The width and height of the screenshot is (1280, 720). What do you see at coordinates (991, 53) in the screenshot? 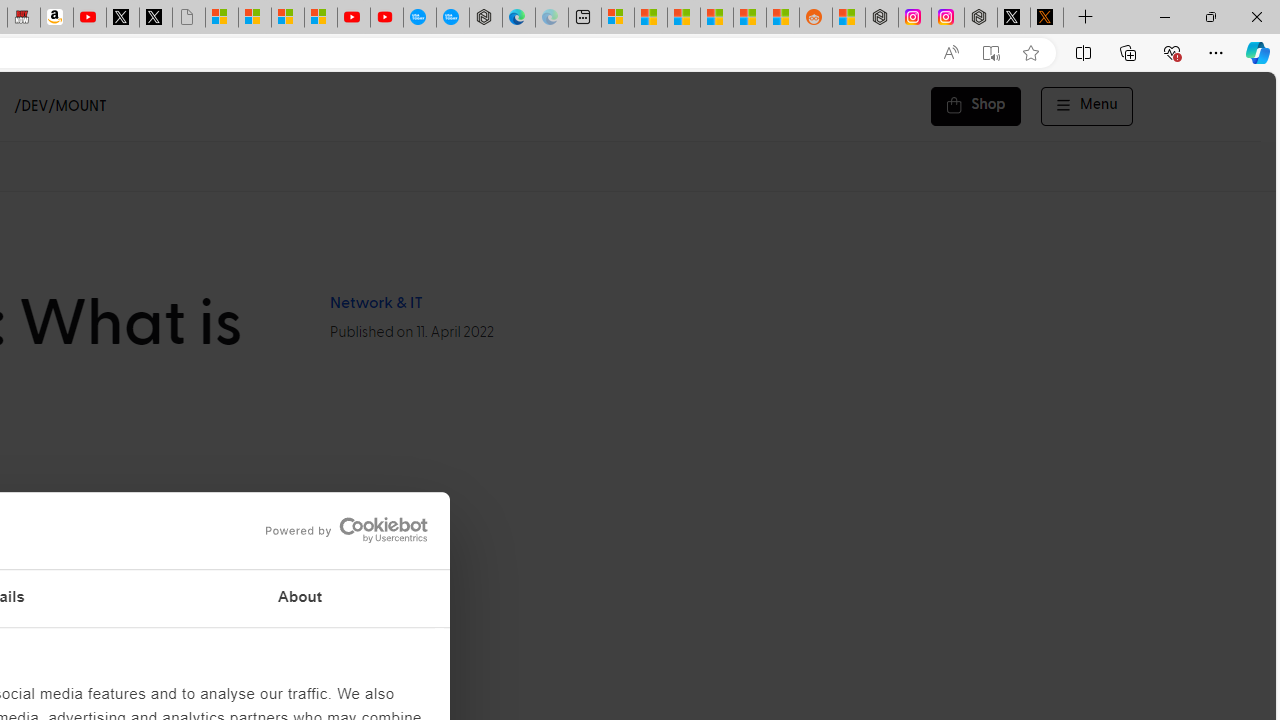
I see `Enter Immersive Reader (F9)` at bounding box center [991, 53].